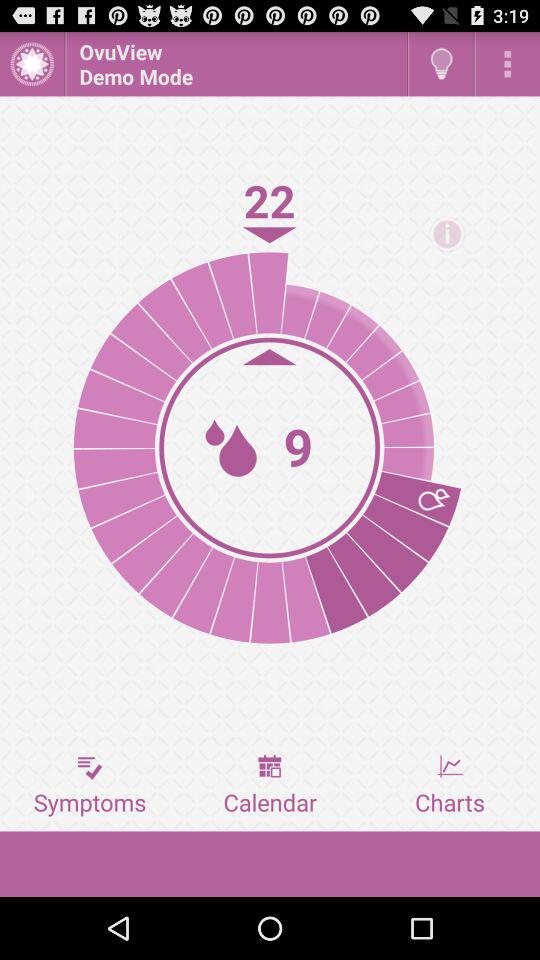  What do you see at coordinates (270, 785) in the screenshot?
I see `swipe to the calendar button` at bounding box center [270, 785].